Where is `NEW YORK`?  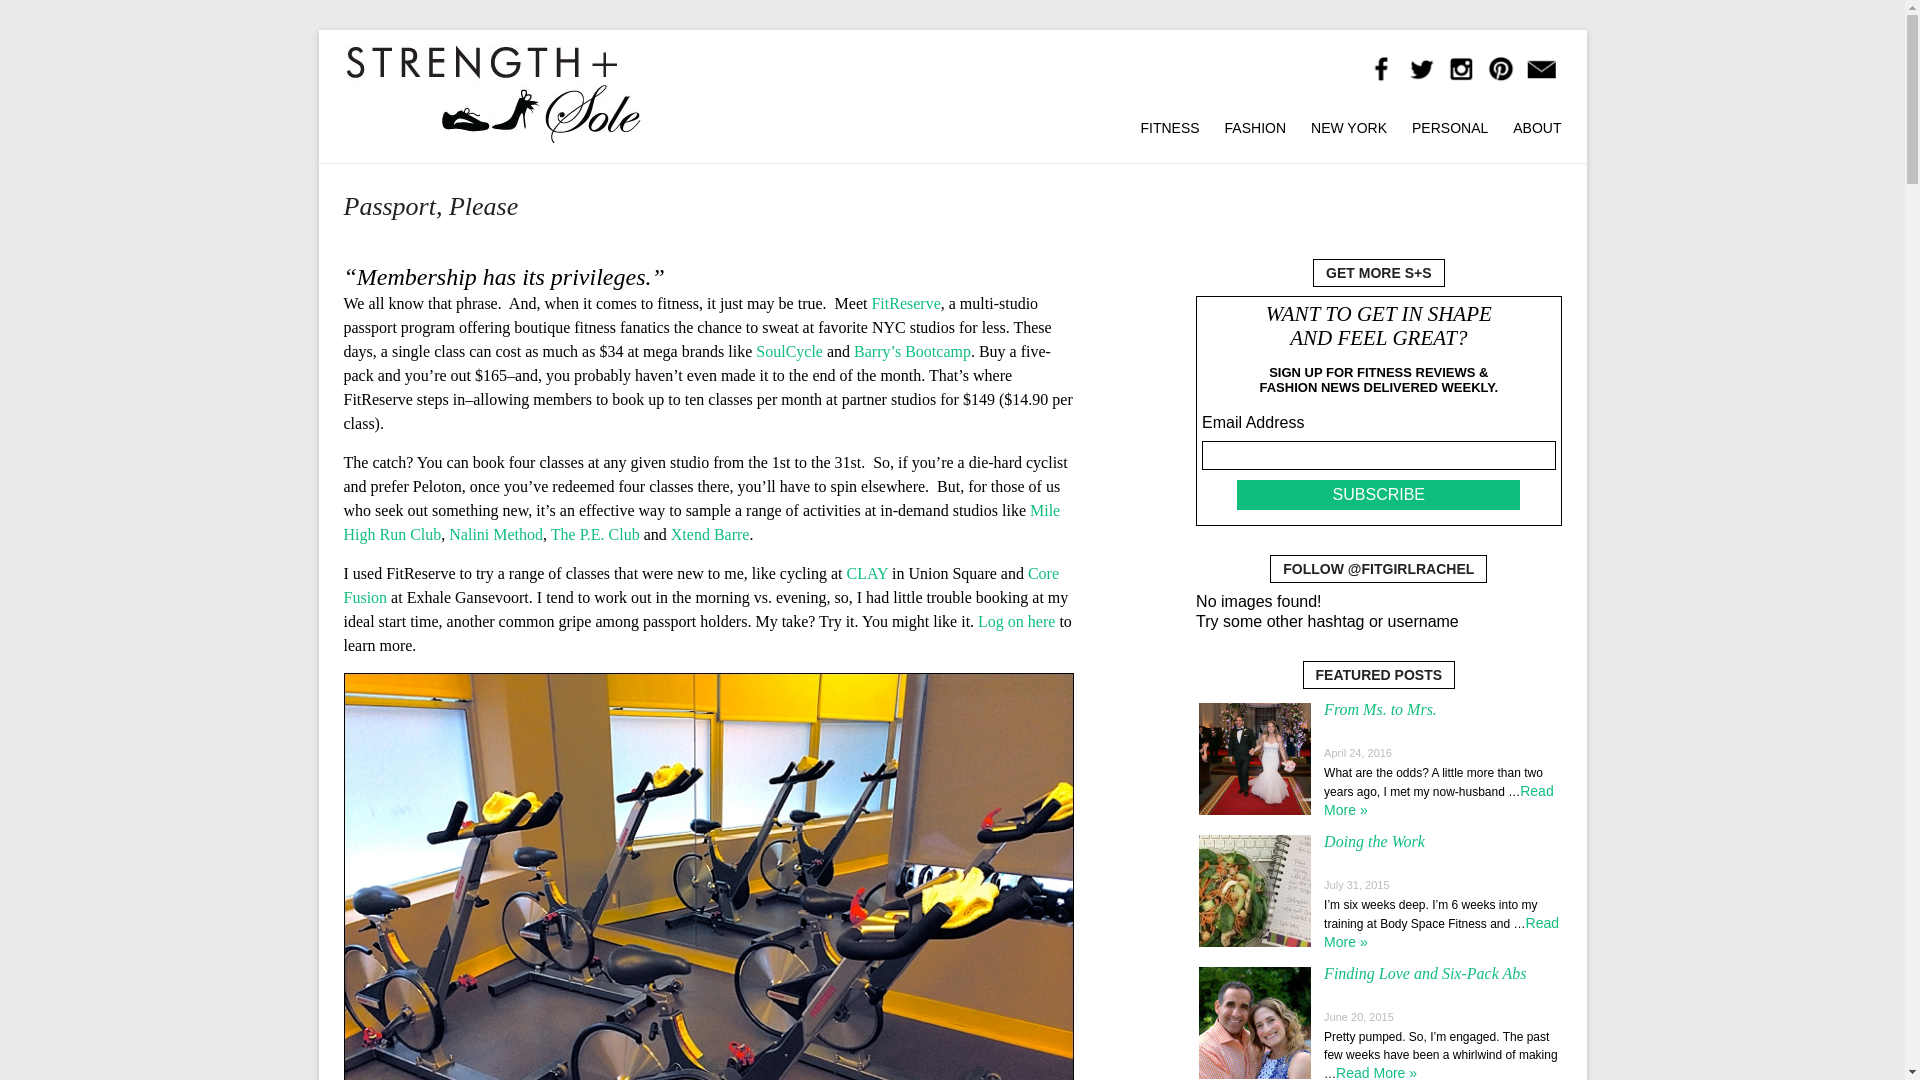
NEW YORK is located at coordinates (1348, 124).